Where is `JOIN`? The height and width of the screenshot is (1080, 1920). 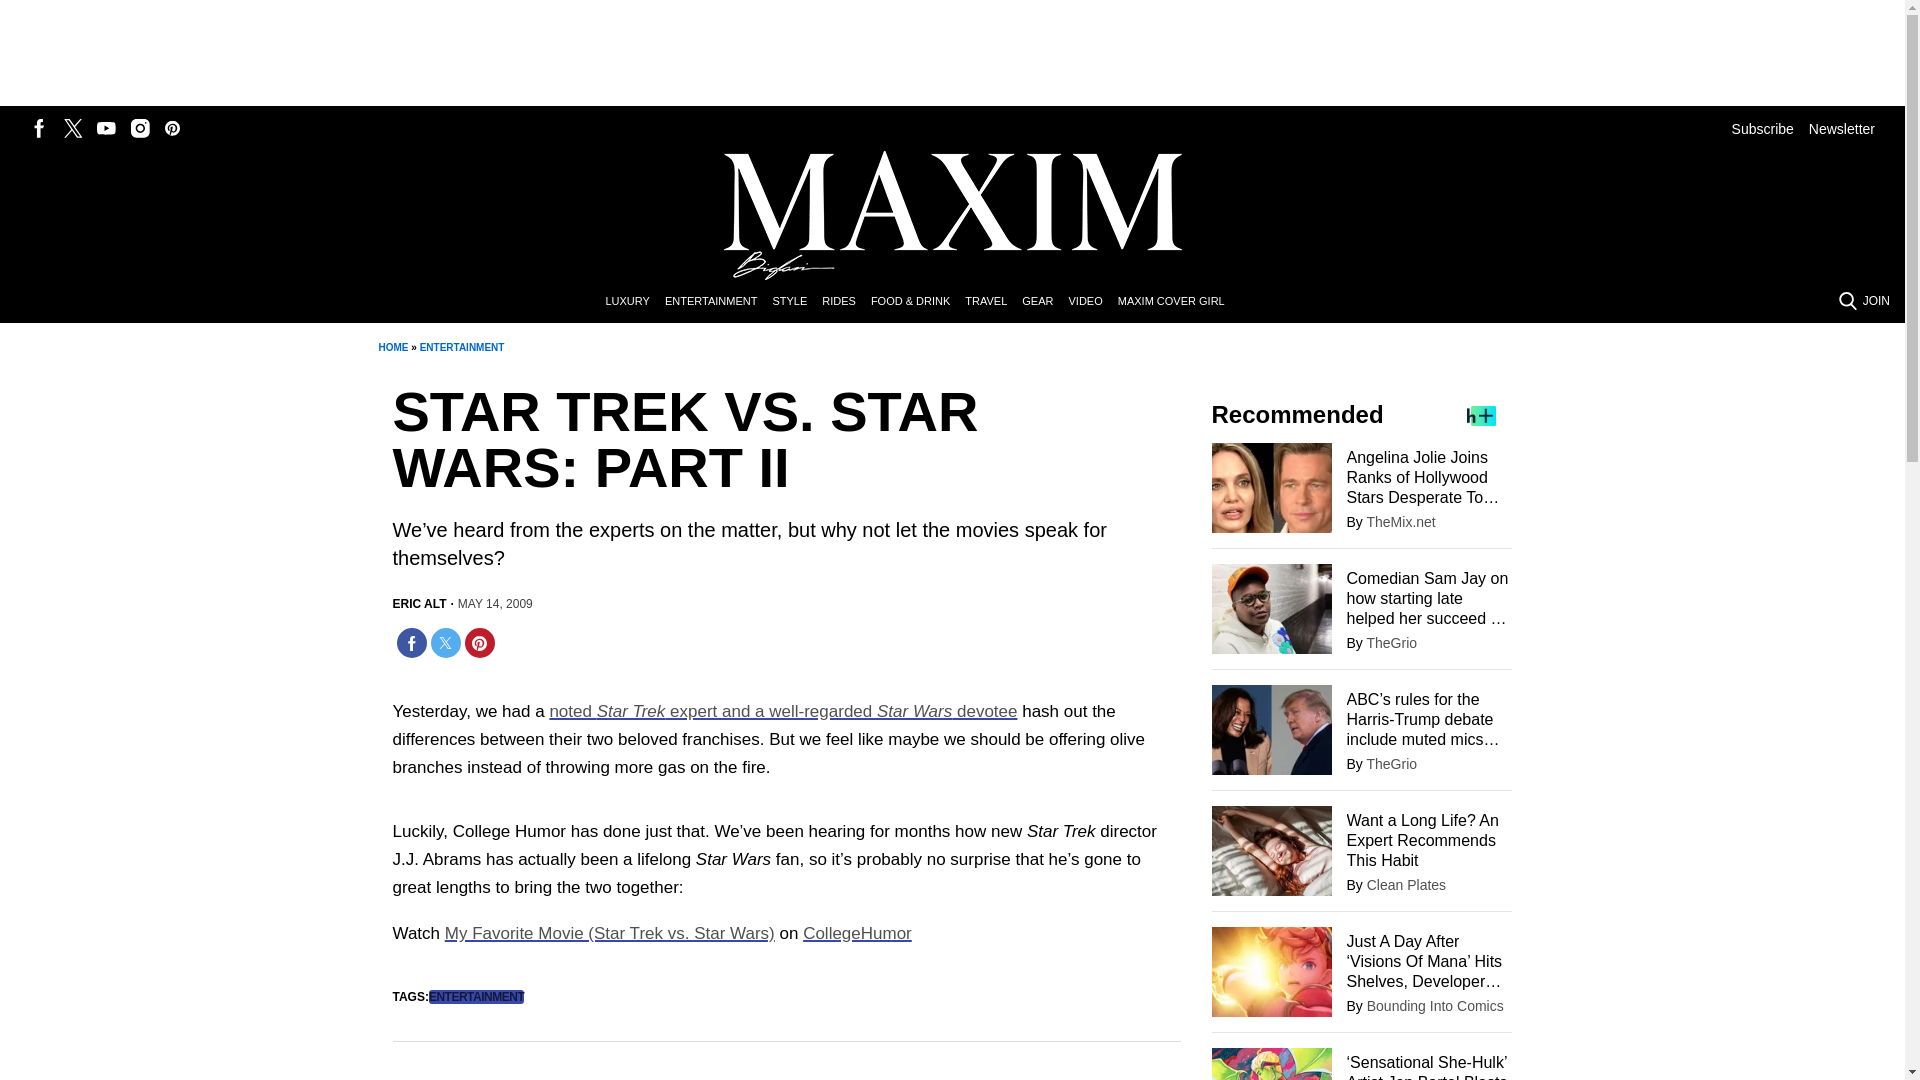
JOIN is located at coordinates (1876, 300).